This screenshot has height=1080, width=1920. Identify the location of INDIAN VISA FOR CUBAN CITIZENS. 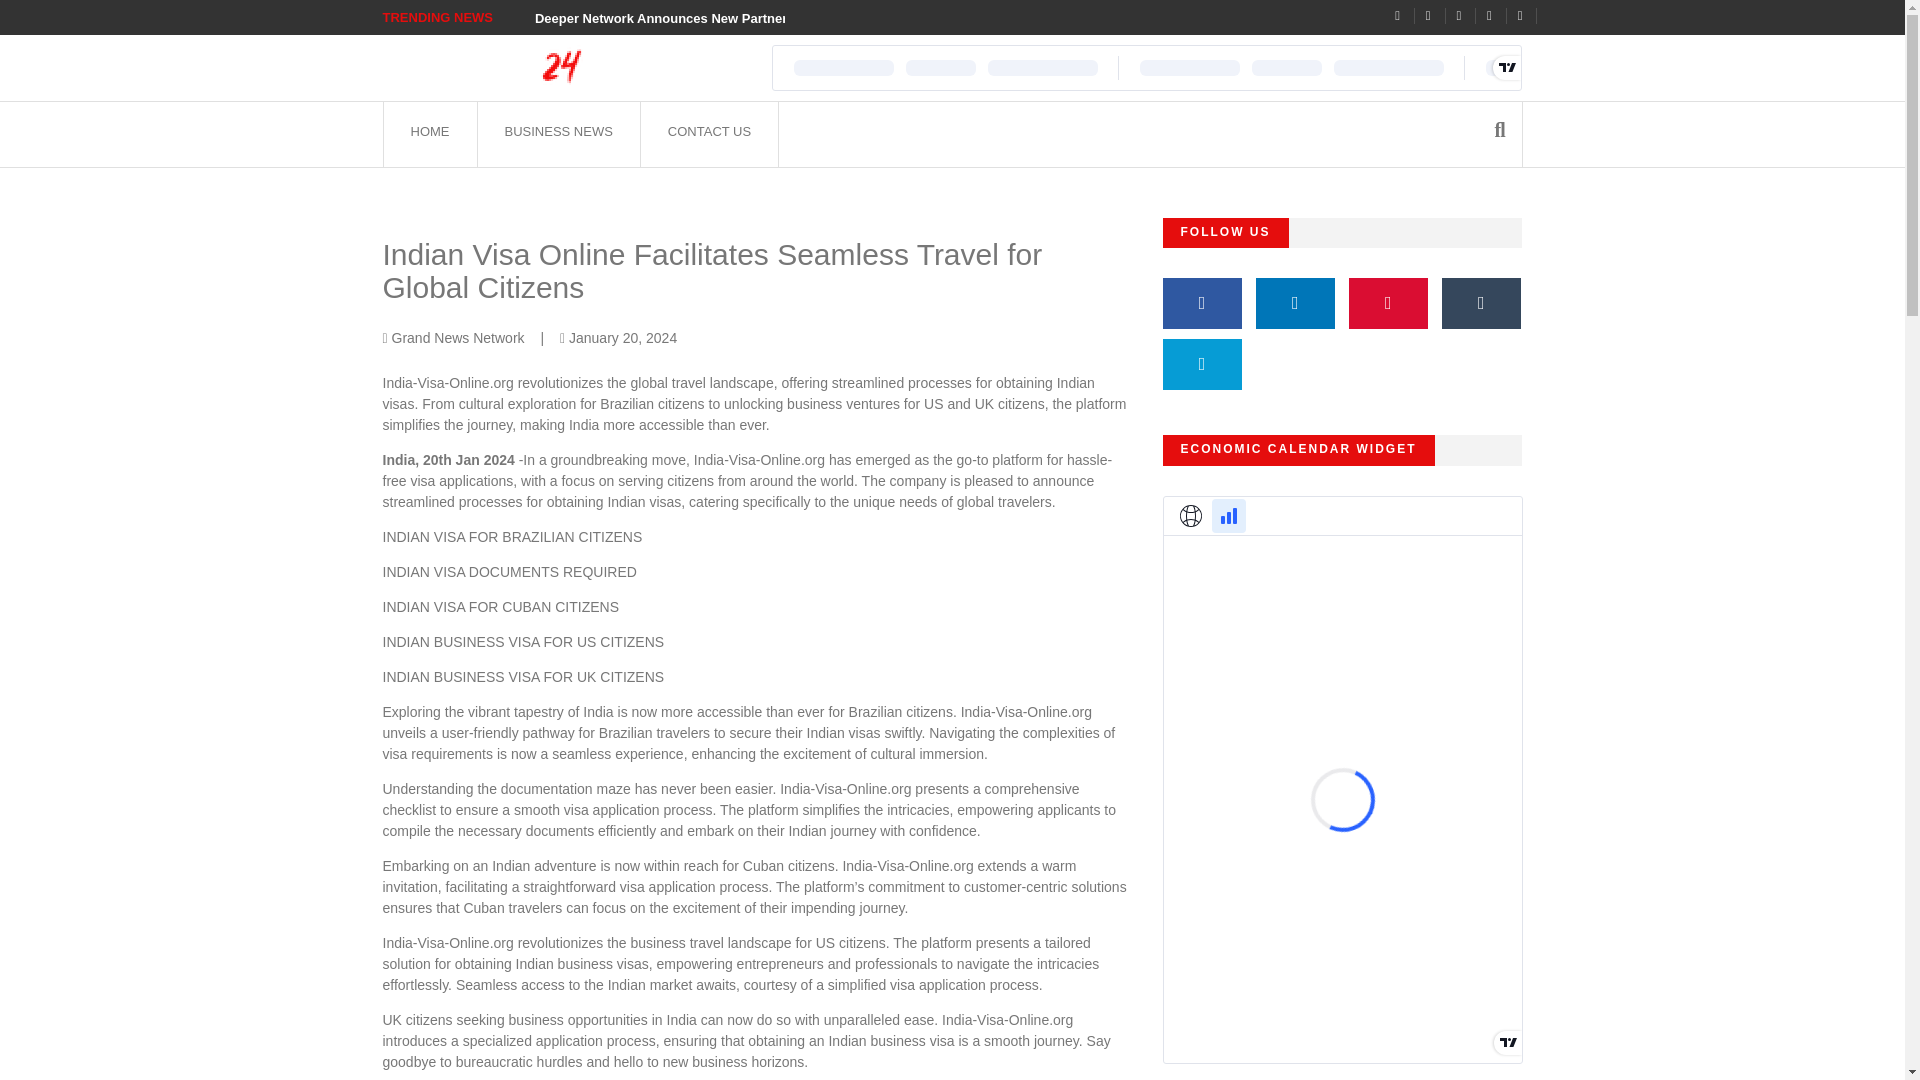
(500, 606).